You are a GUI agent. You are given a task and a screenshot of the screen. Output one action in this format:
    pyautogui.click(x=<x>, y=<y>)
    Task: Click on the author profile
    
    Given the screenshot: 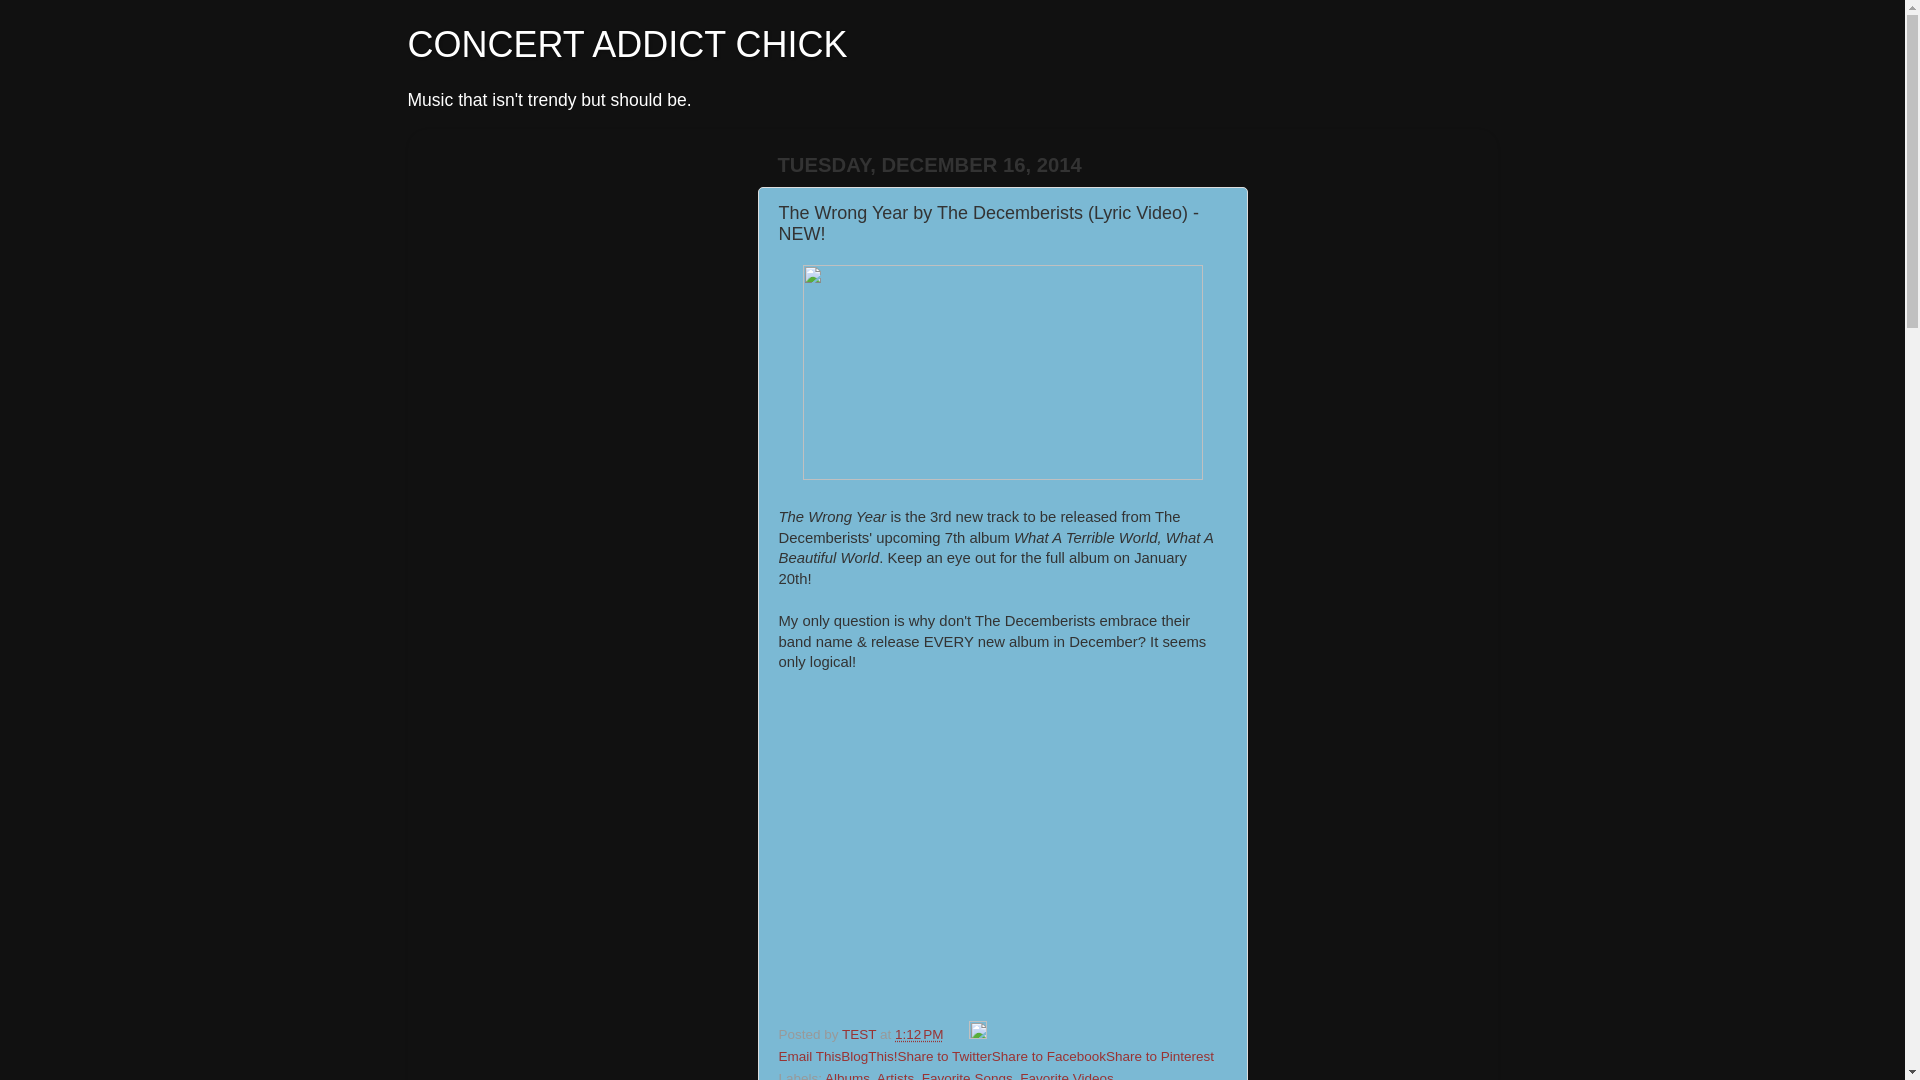 What is the action you would take?
    pyautogui.click(x=860, y=1034)
    